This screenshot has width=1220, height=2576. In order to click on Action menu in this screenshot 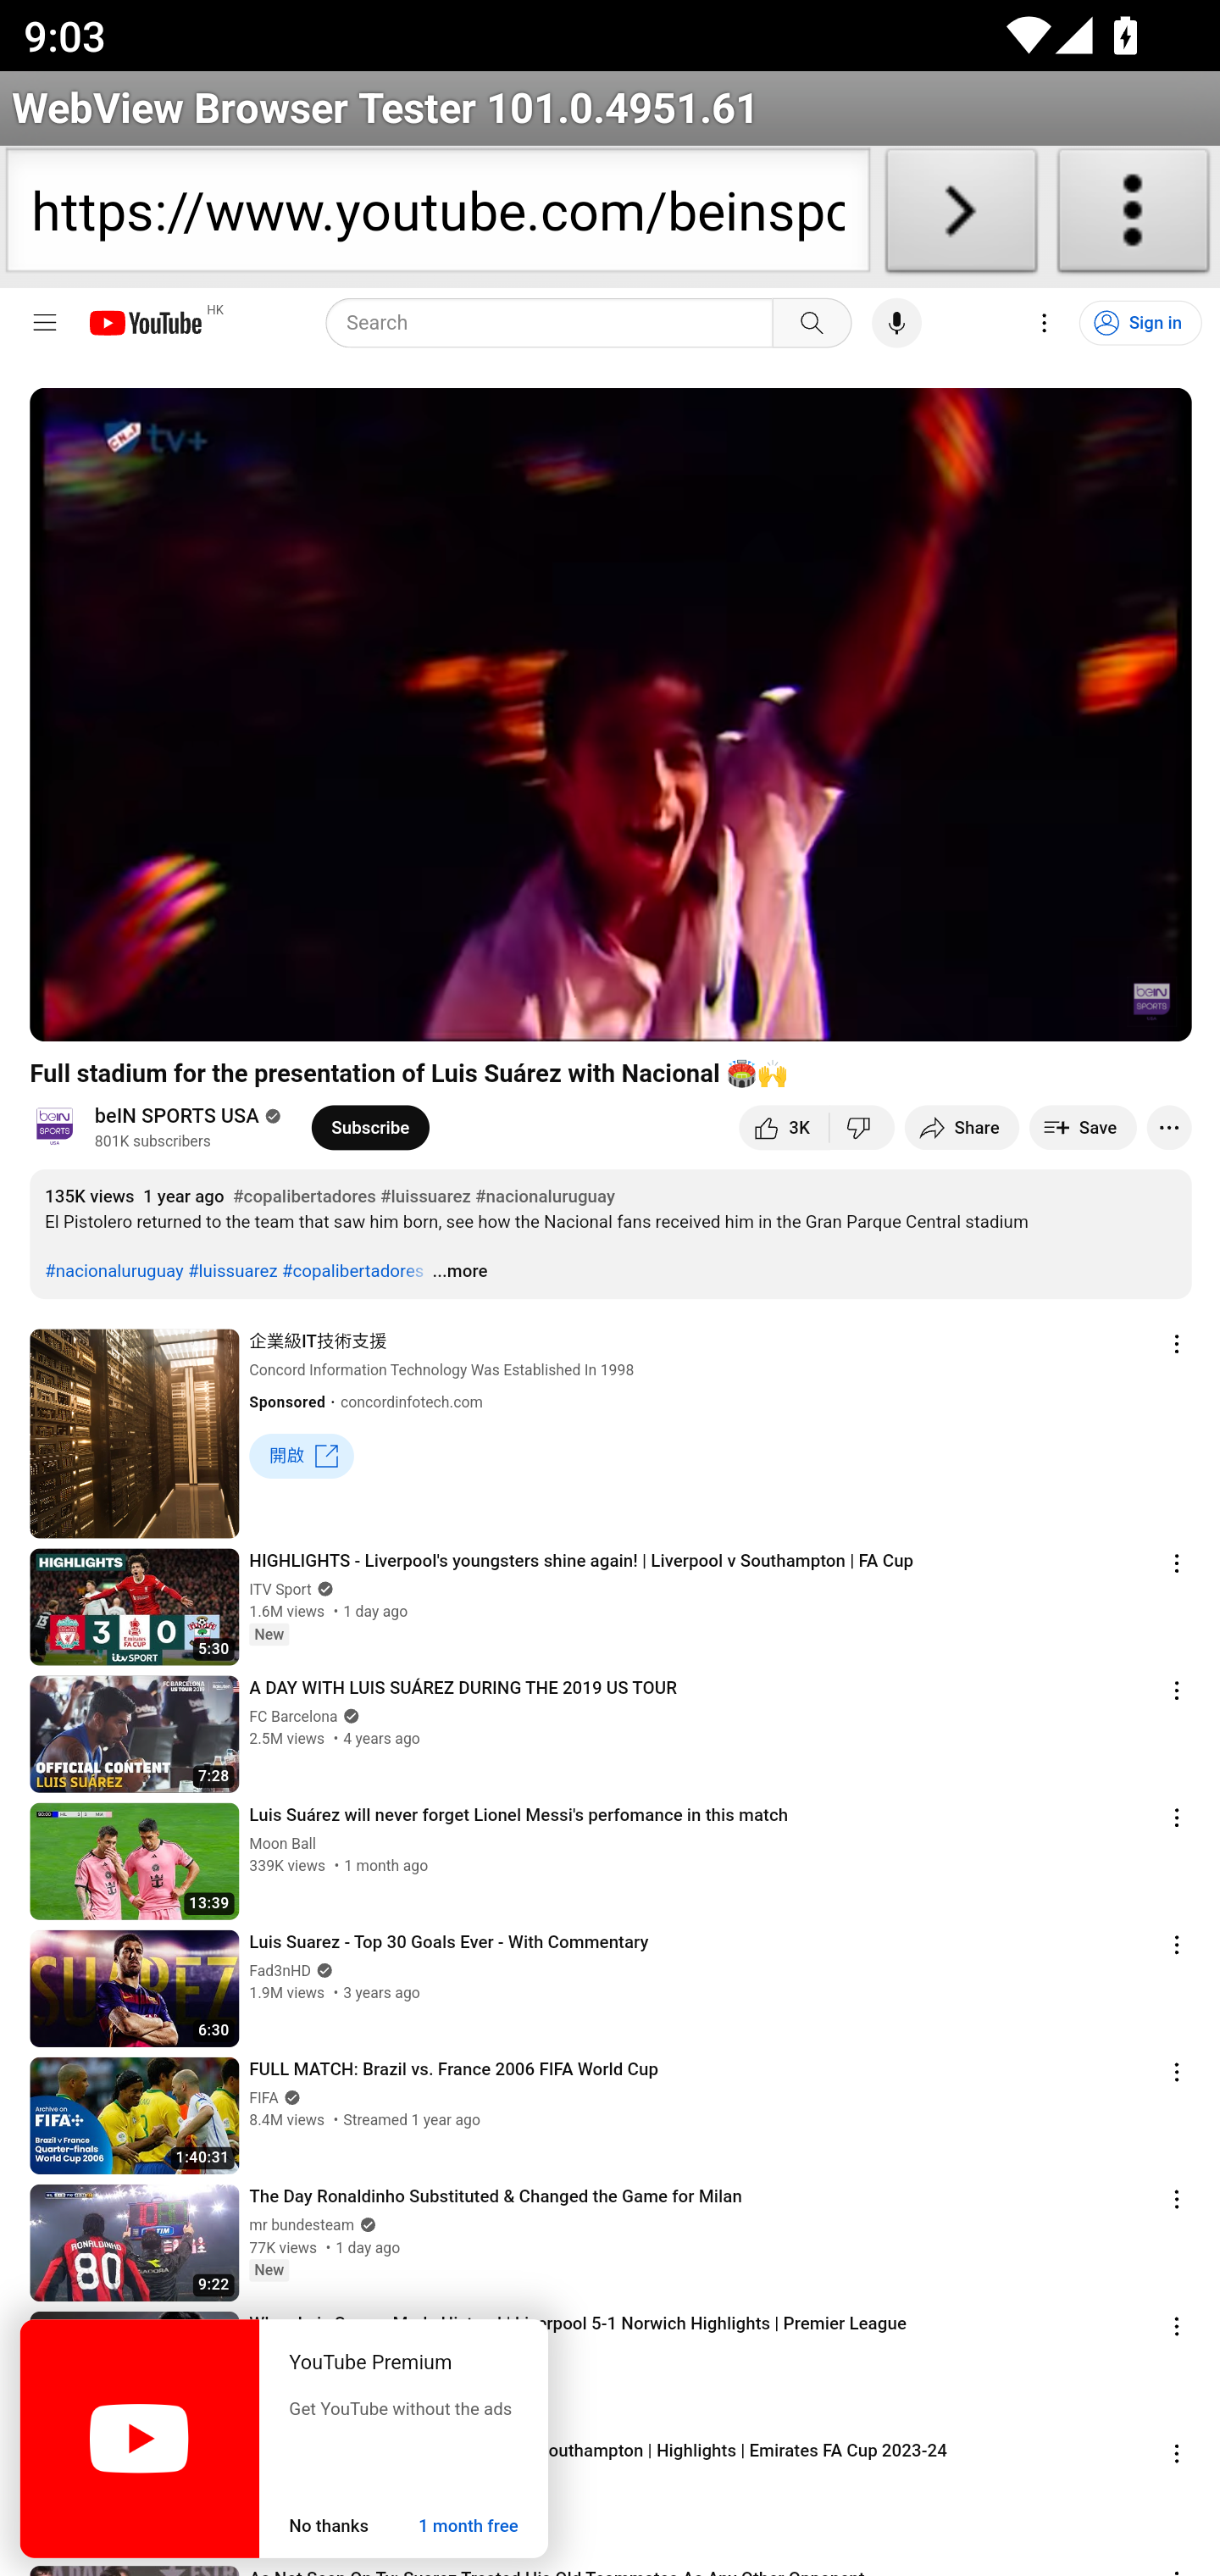, I will do `click(1177, 2325)`.